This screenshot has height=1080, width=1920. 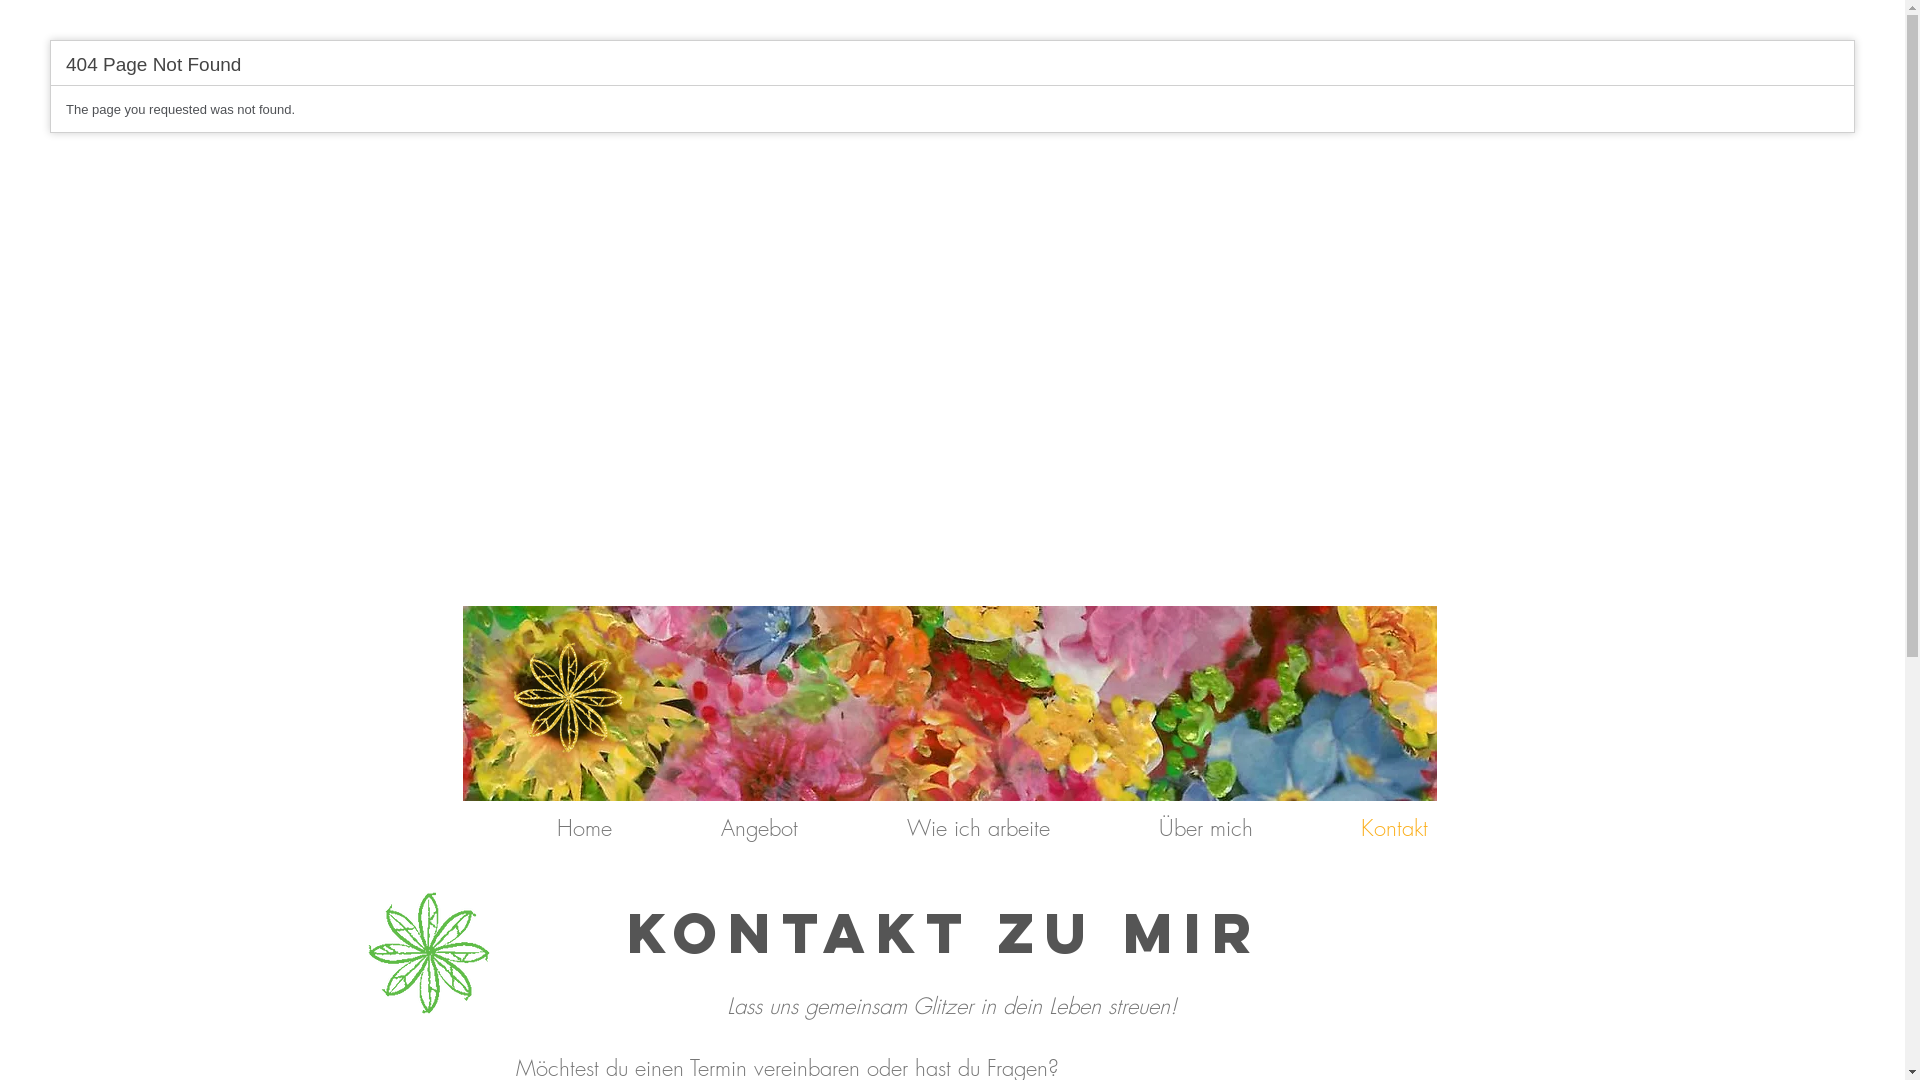 What do you see at coordinates (719, 828) in the screenshot?
I see `Angebot` at bounding box center [719, 828].